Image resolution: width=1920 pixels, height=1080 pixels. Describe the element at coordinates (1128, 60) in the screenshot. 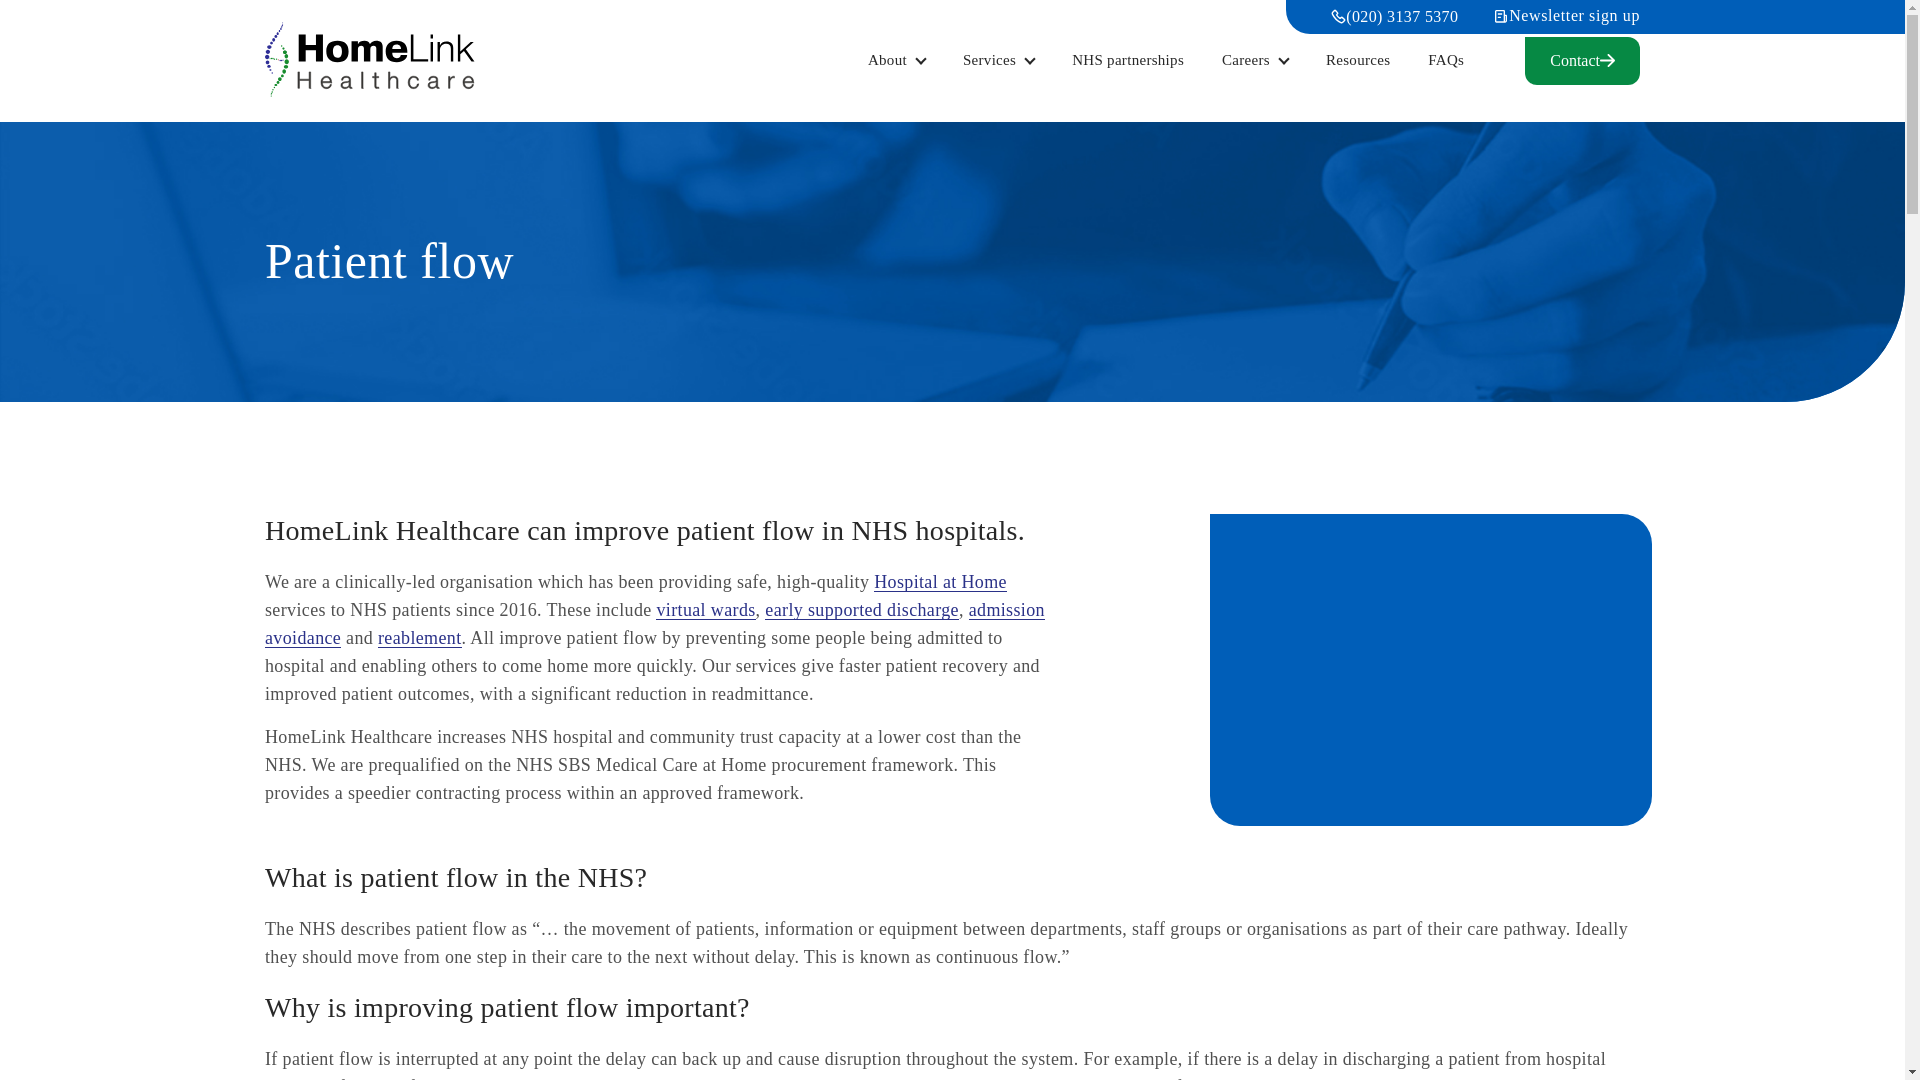

I see `NHS partnerships` at that location.